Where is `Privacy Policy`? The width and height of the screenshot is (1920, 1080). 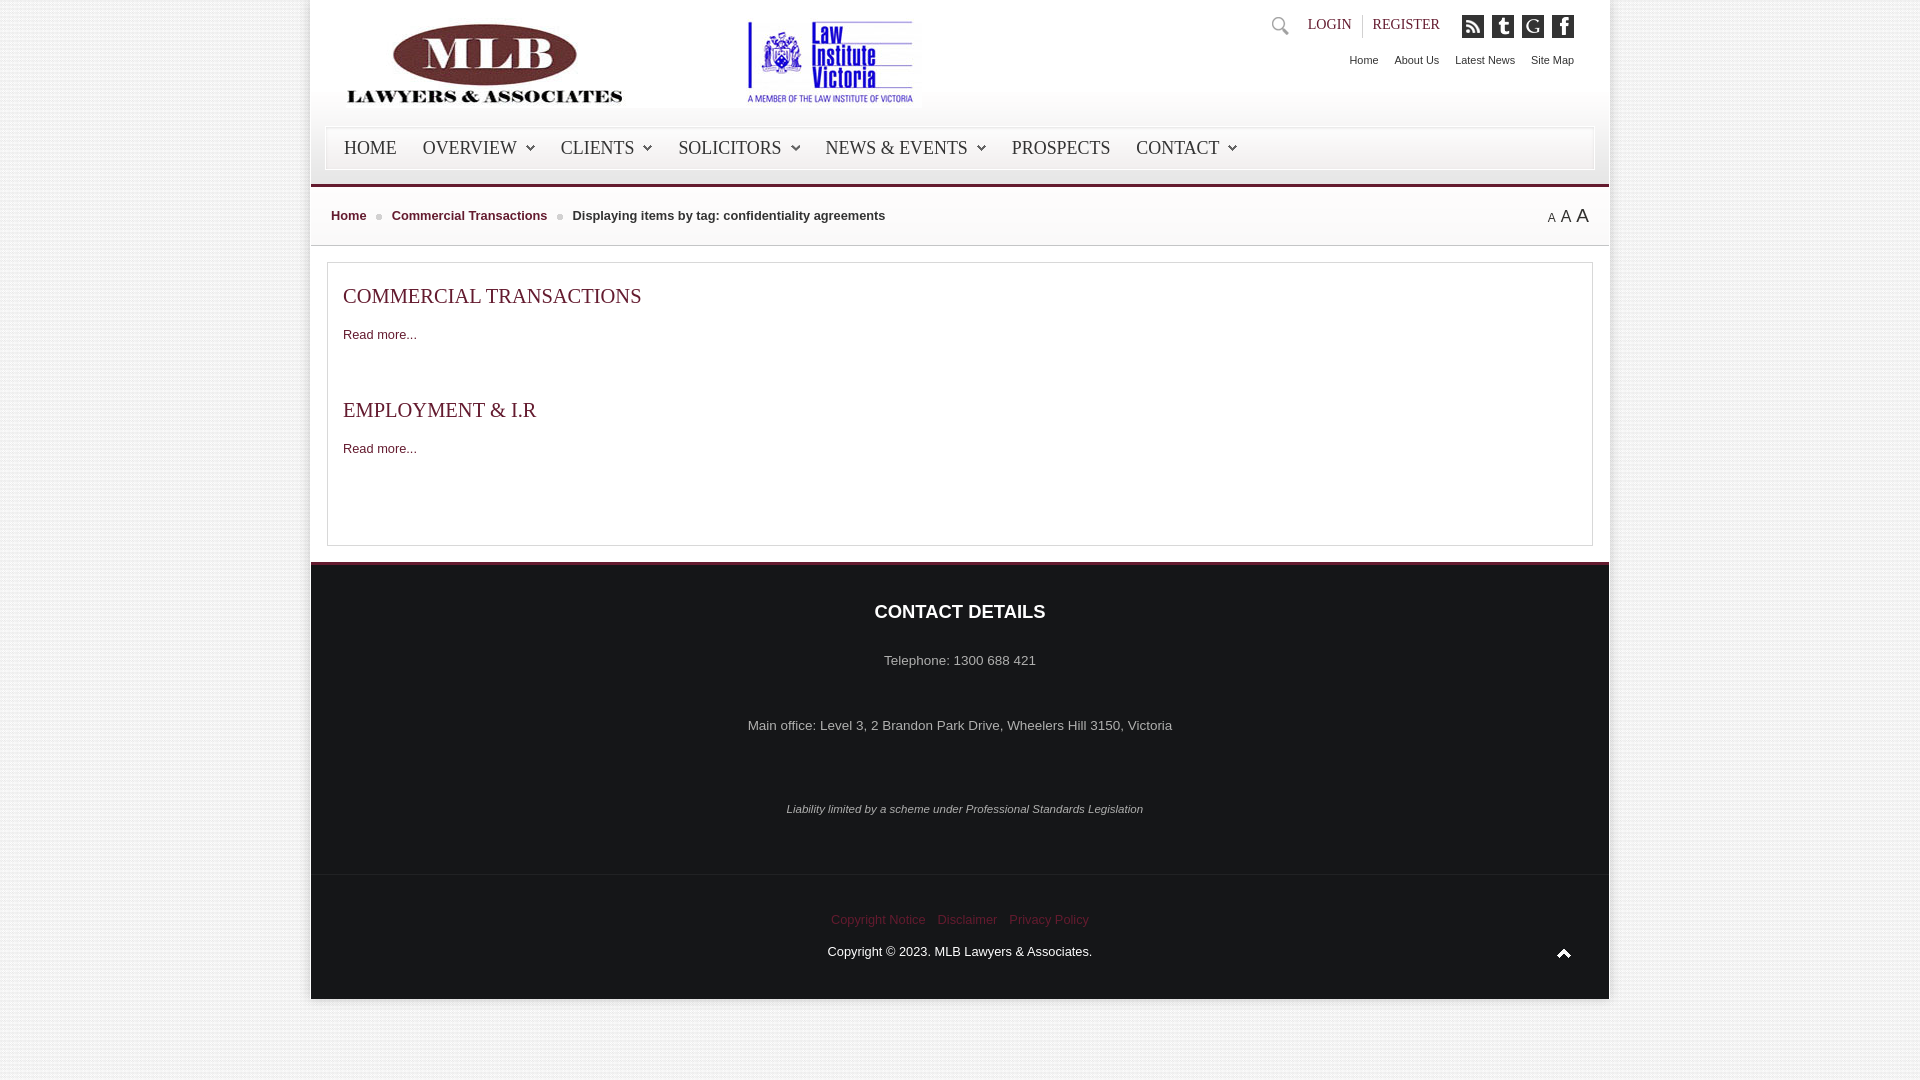
Privacy Policy is located at coordinates (1049, 920).